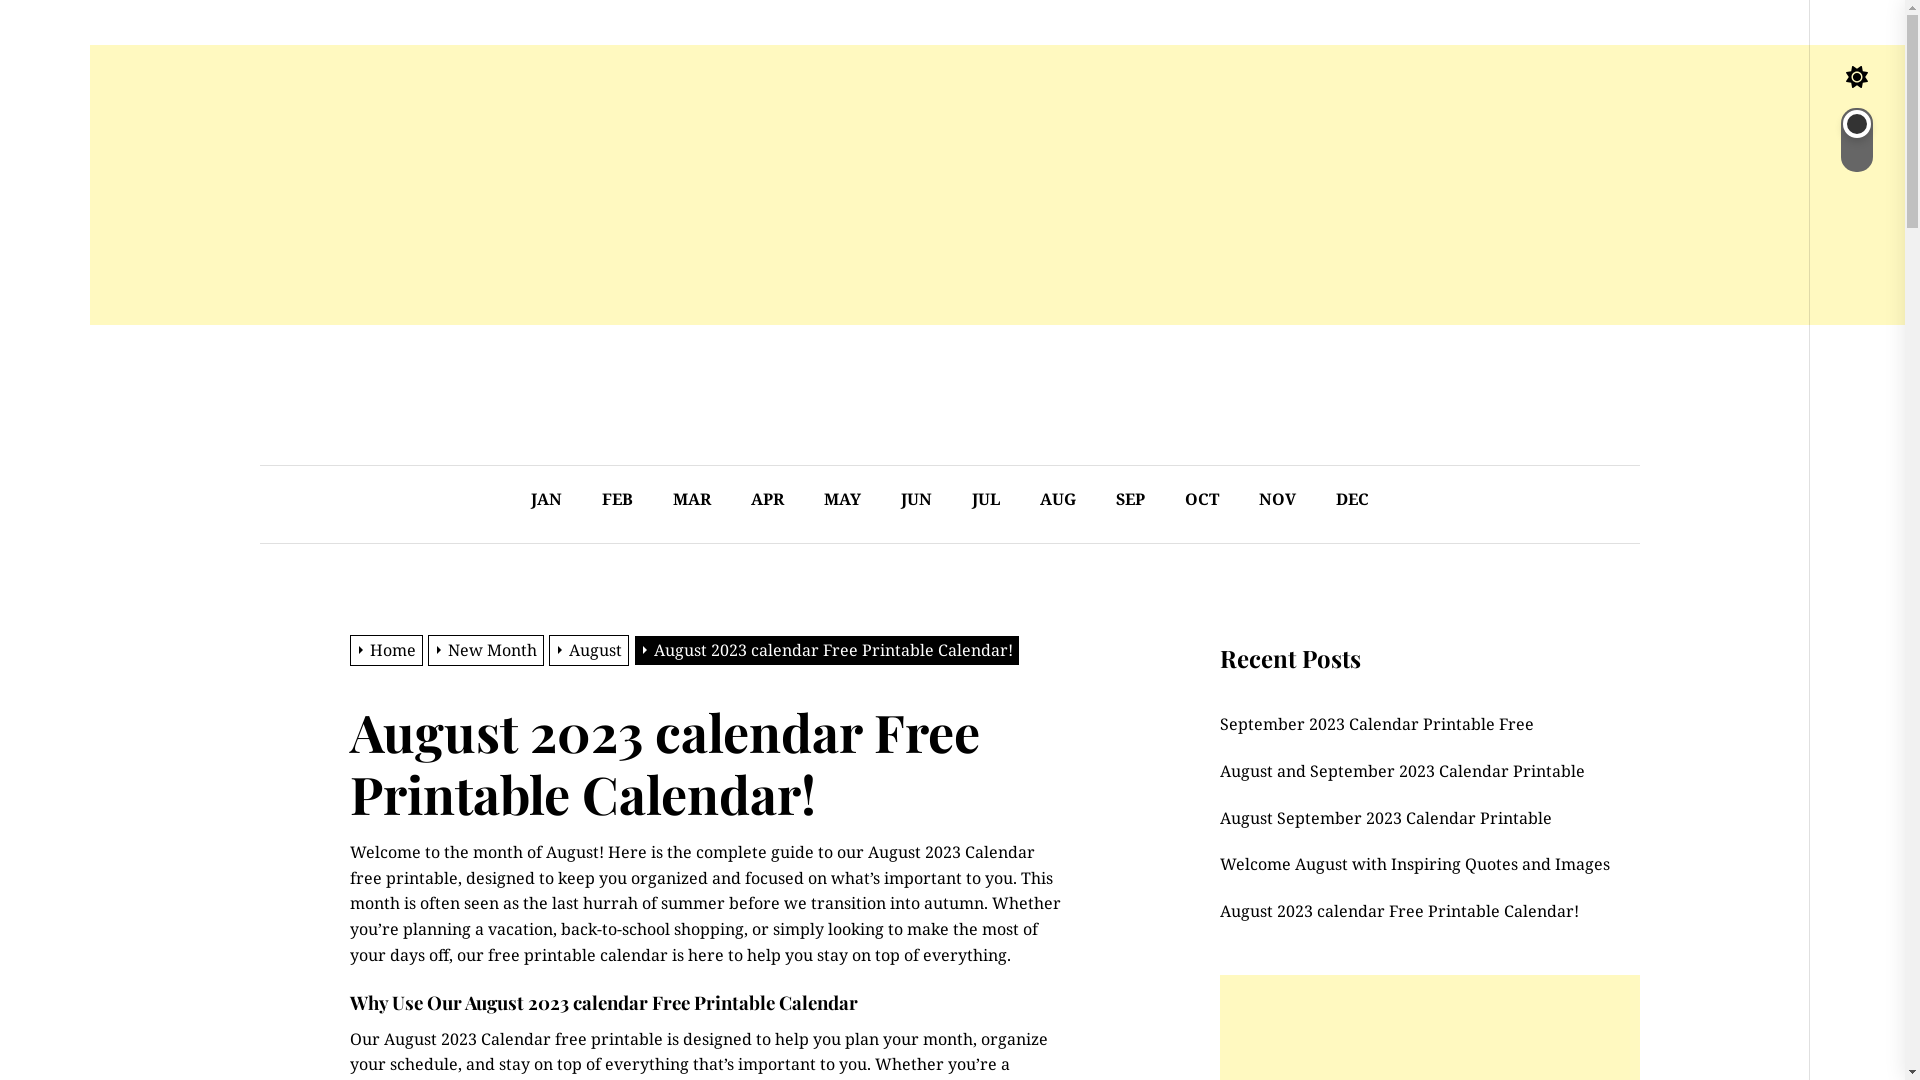 The width and height of the screenshot is (1920, 1080). I want to click on JUN, so click(916, 500).